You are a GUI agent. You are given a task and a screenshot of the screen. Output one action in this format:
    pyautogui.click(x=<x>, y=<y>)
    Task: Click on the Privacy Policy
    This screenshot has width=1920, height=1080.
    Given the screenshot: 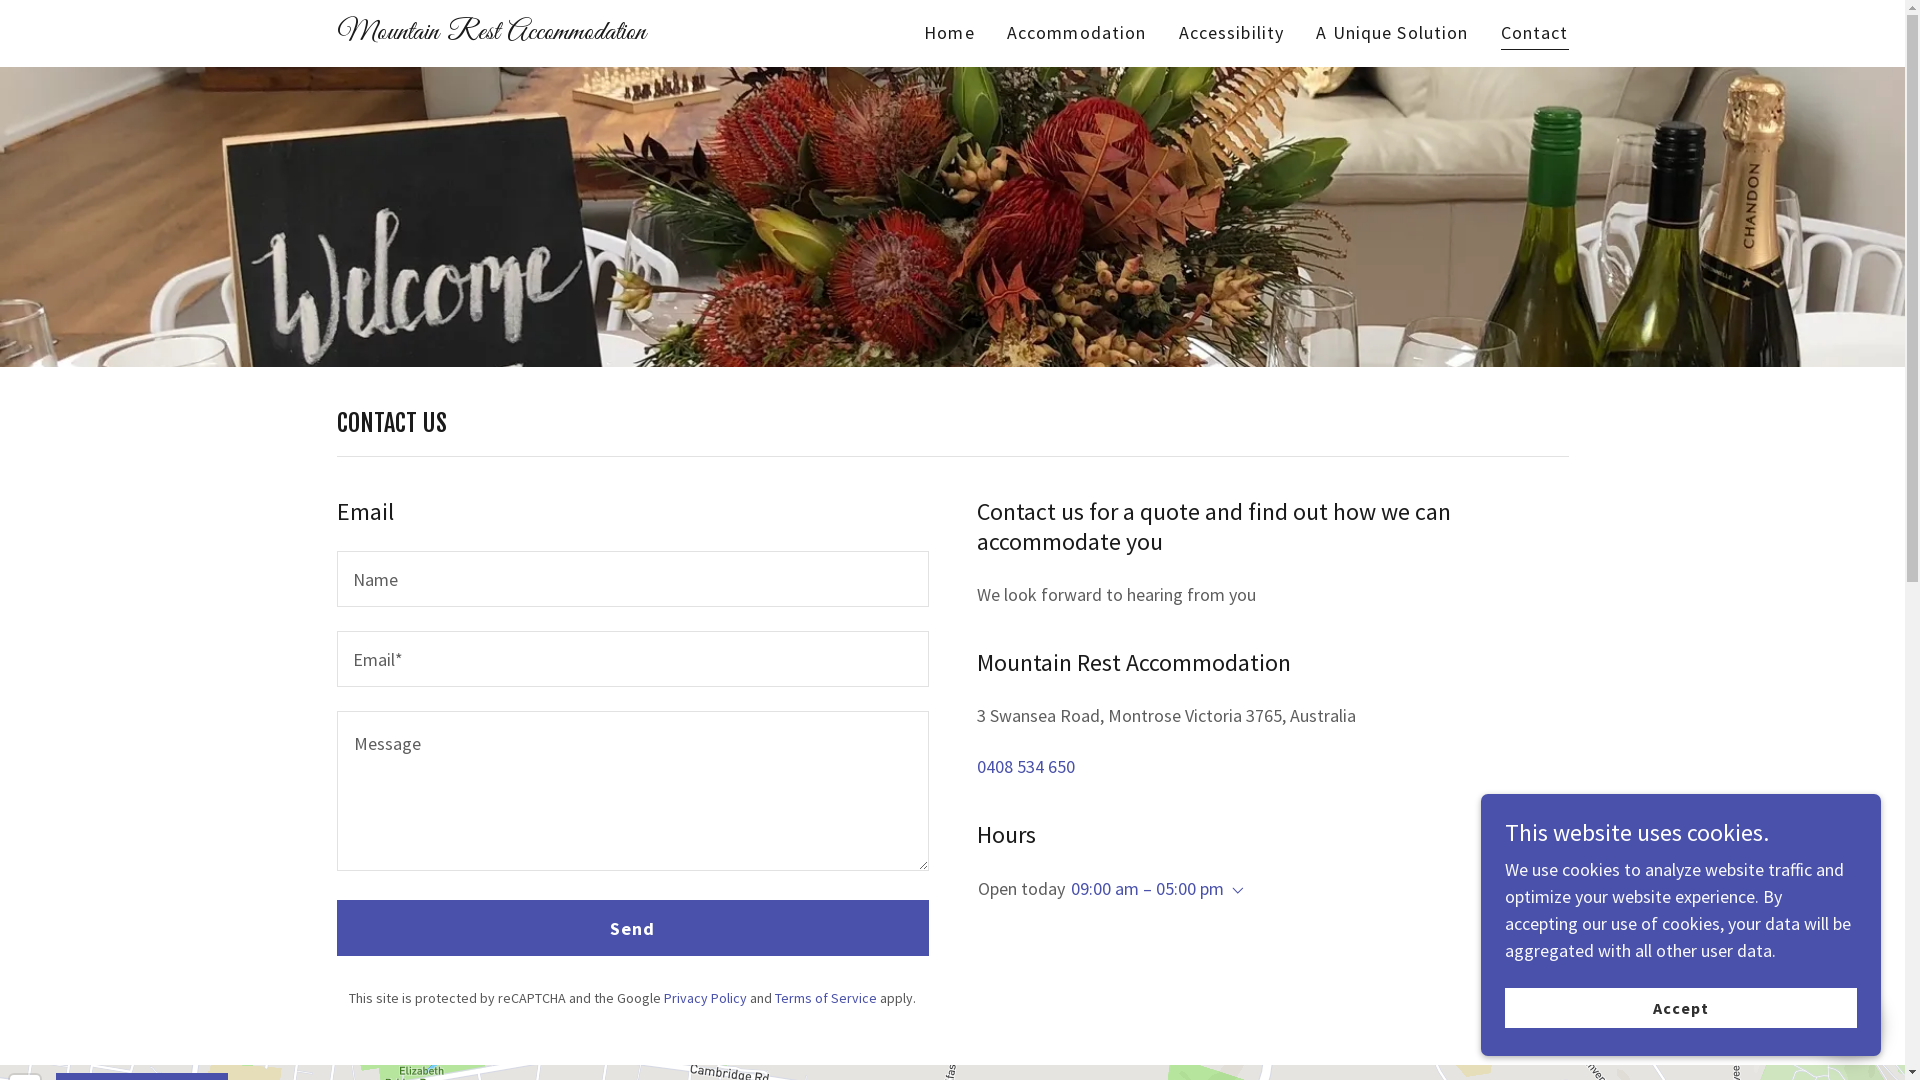 What is the action you would take?
    pyautogui.click(x=706, y=998)
    